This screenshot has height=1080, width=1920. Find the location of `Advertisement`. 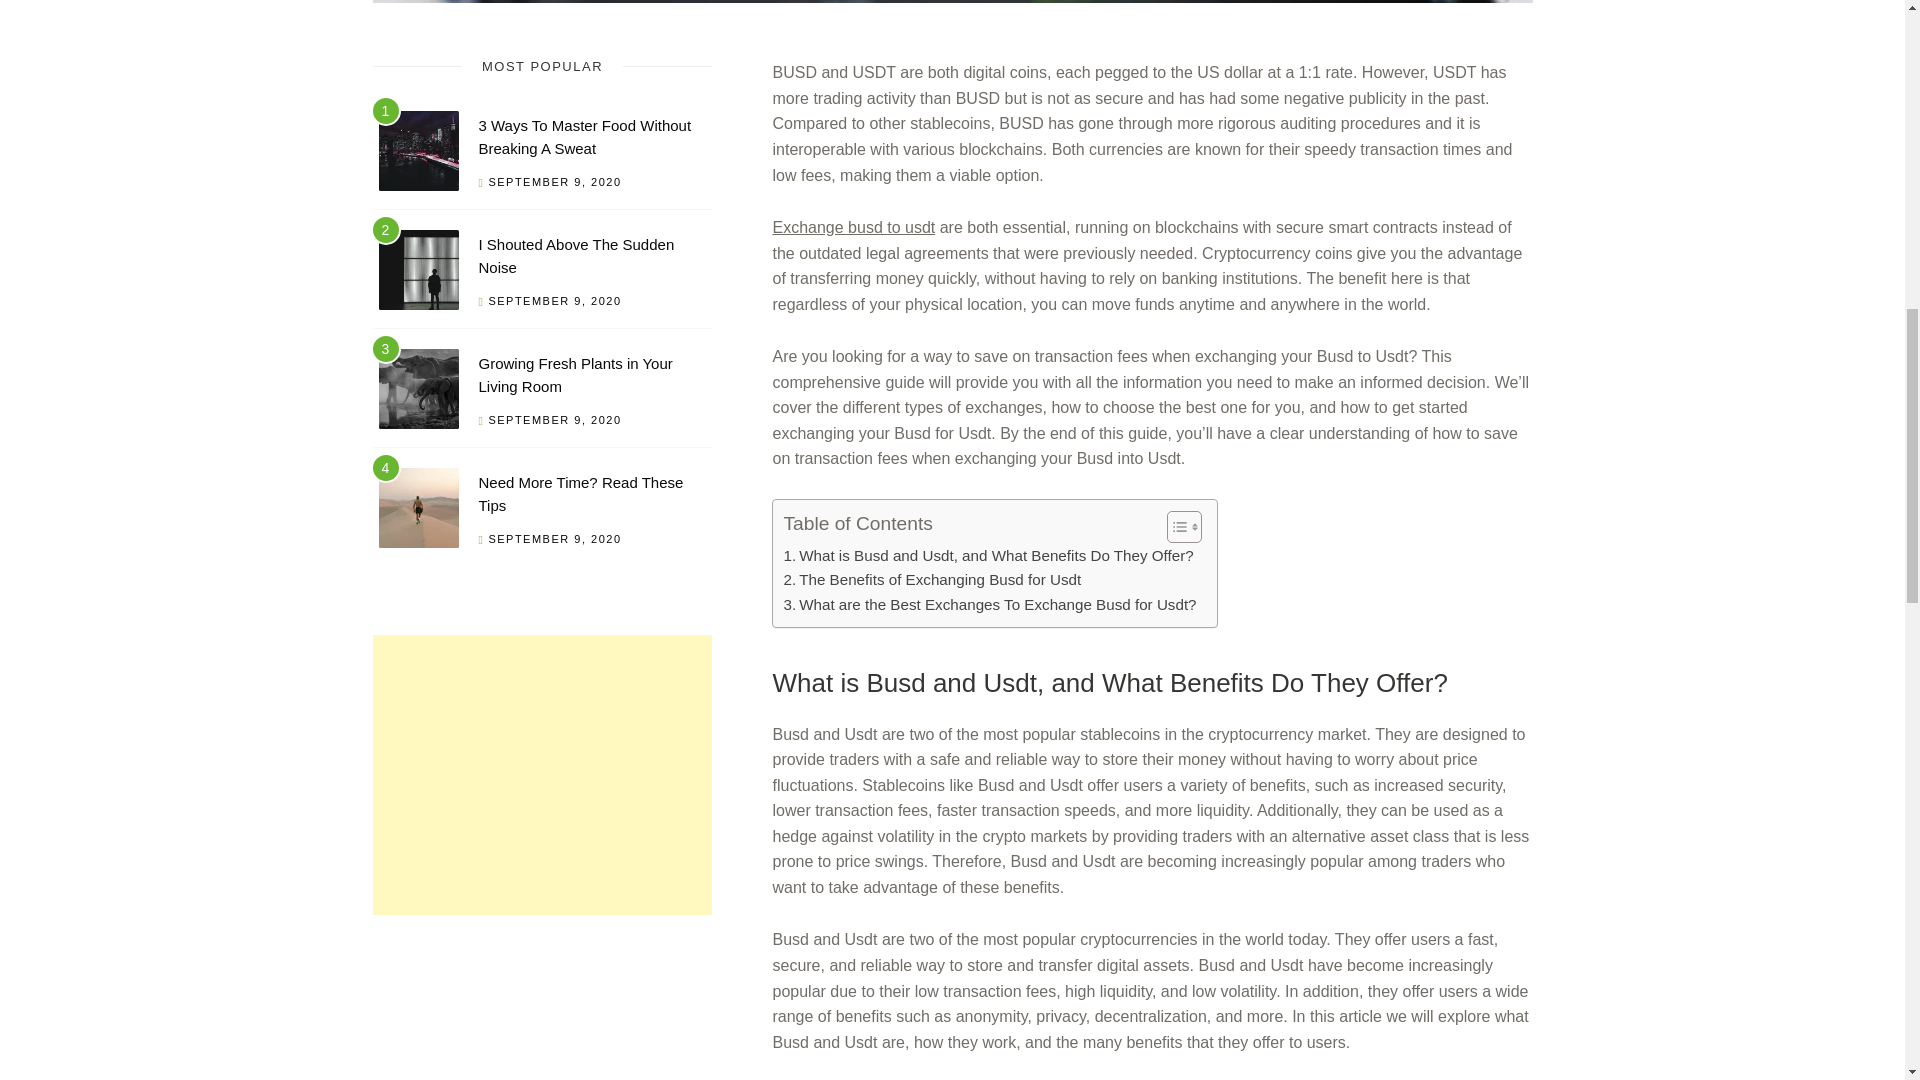

Advertisement is located at coordinates (542, 774).